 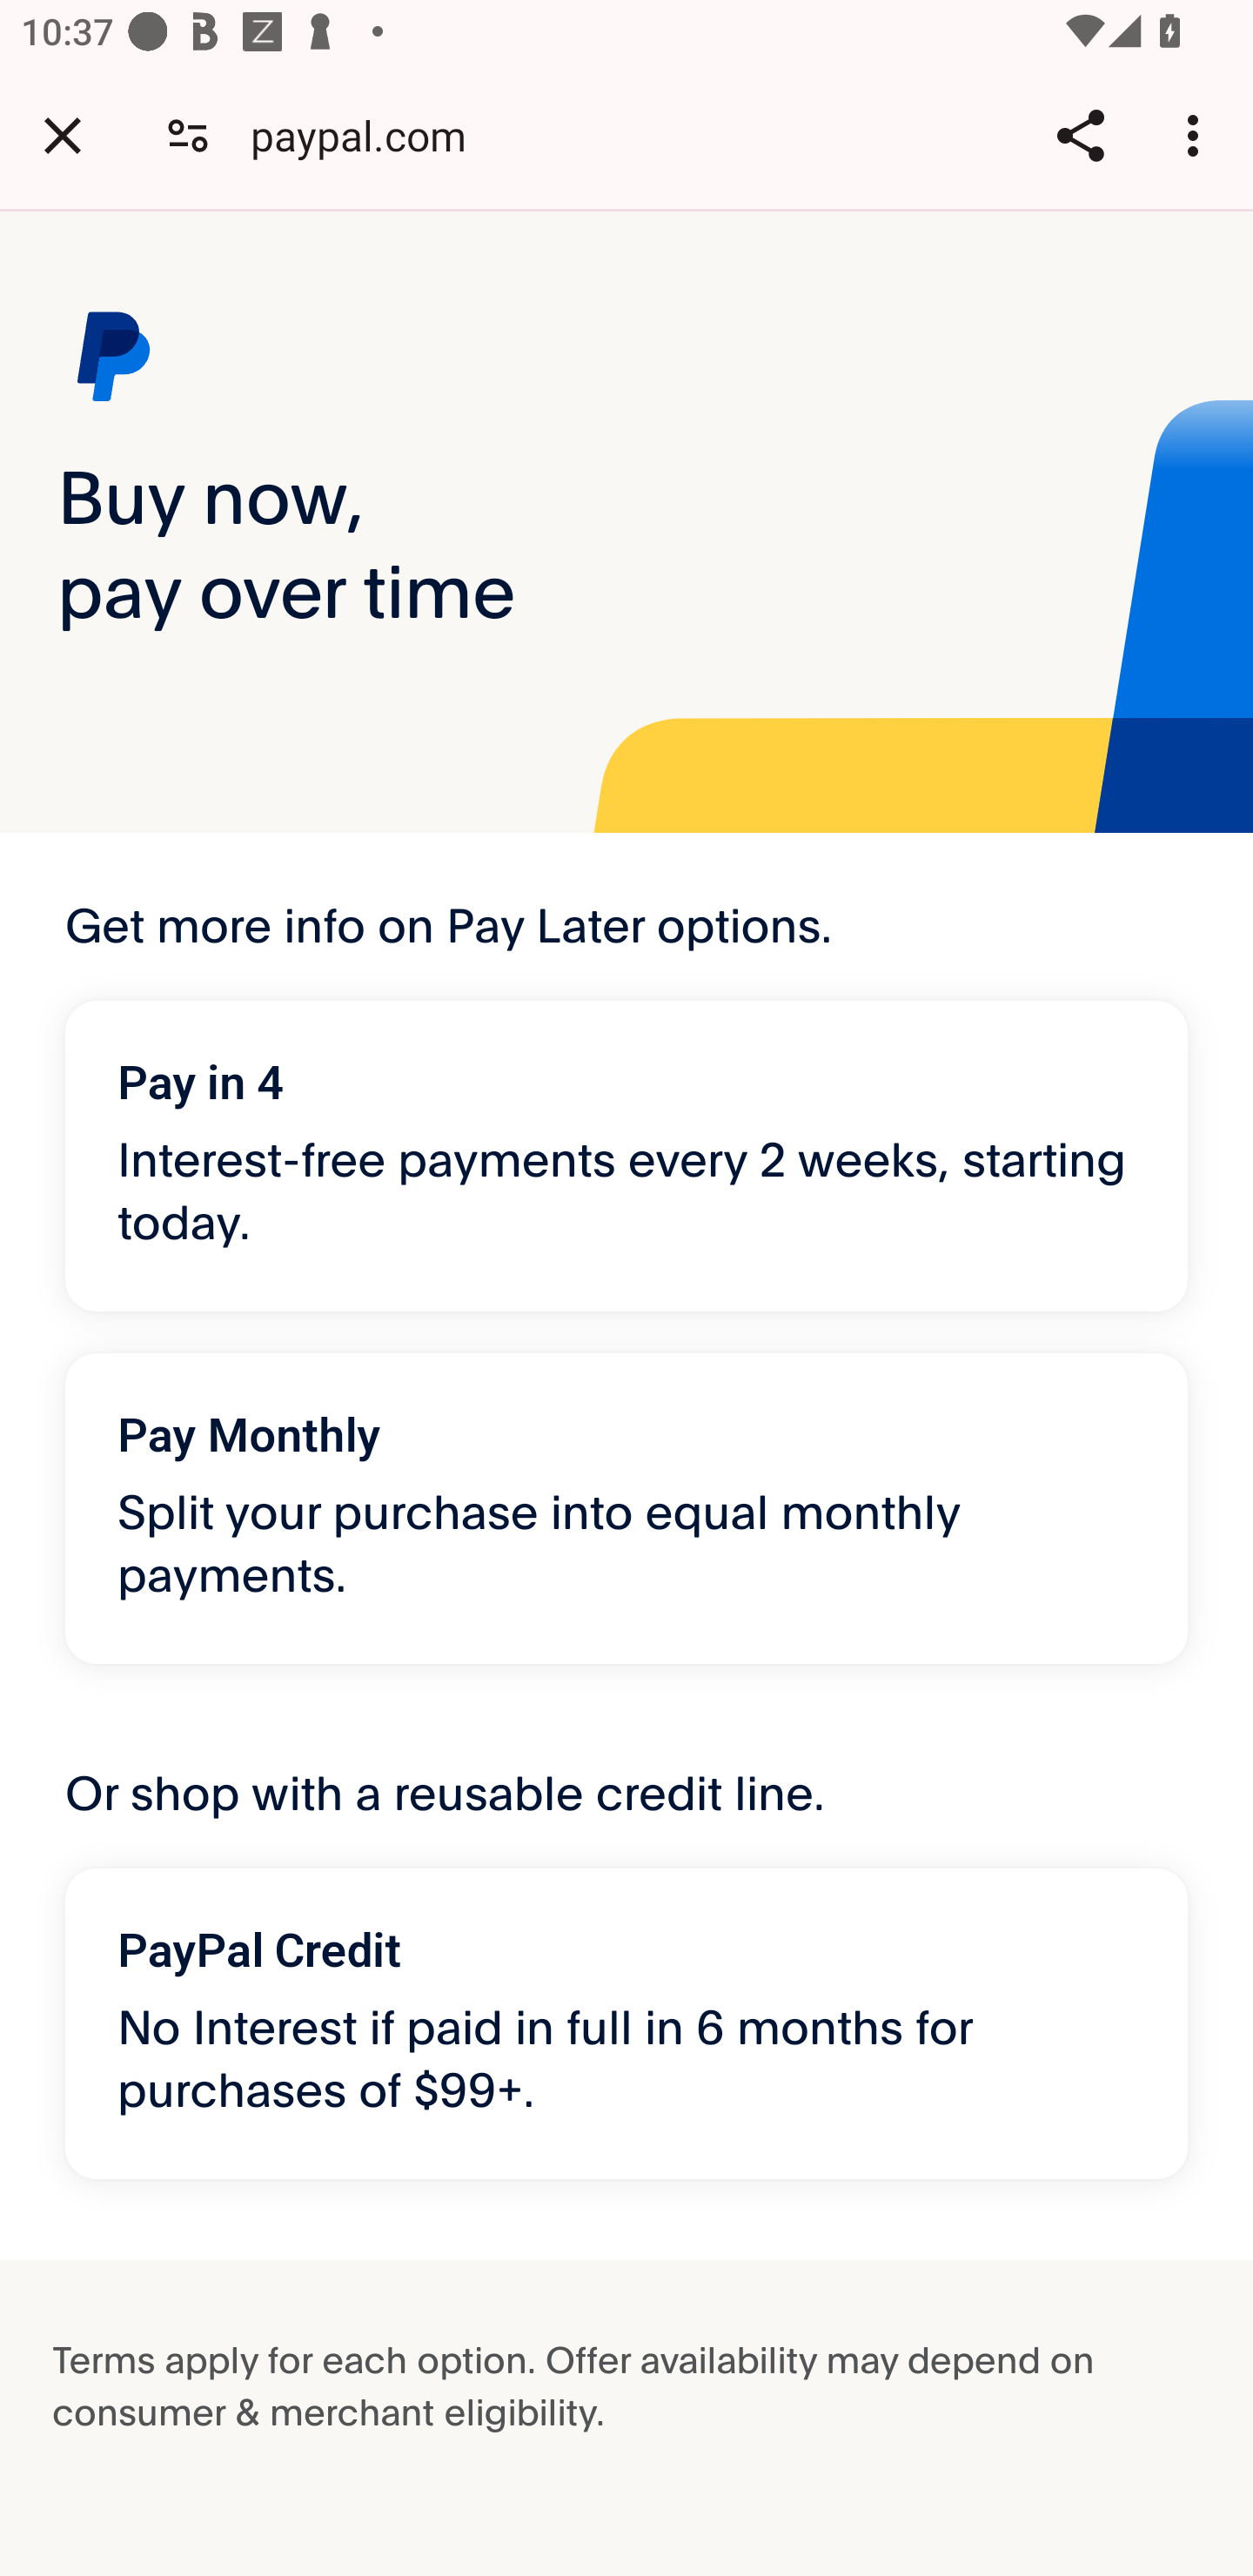 I want to click on Share, so click(x=1080, y=135).